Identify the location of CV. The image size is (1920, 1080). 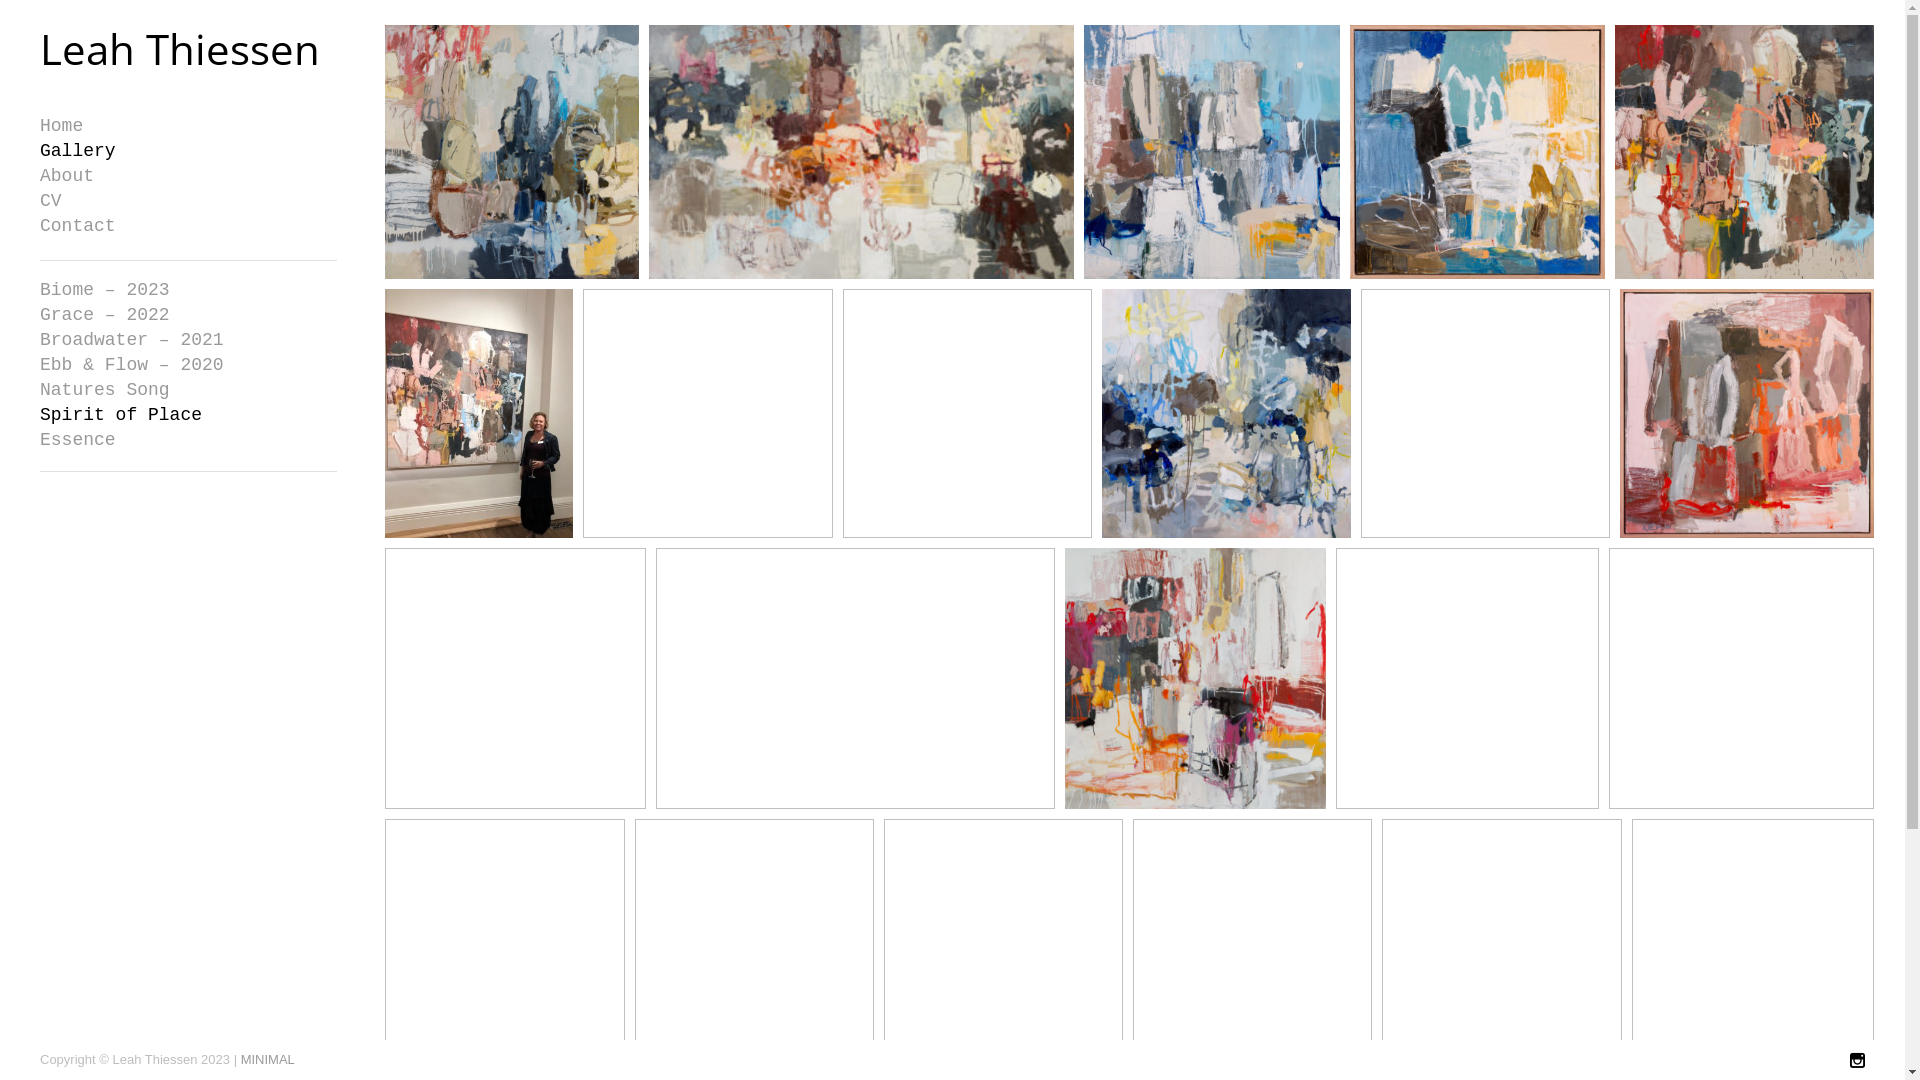
(188, 201).